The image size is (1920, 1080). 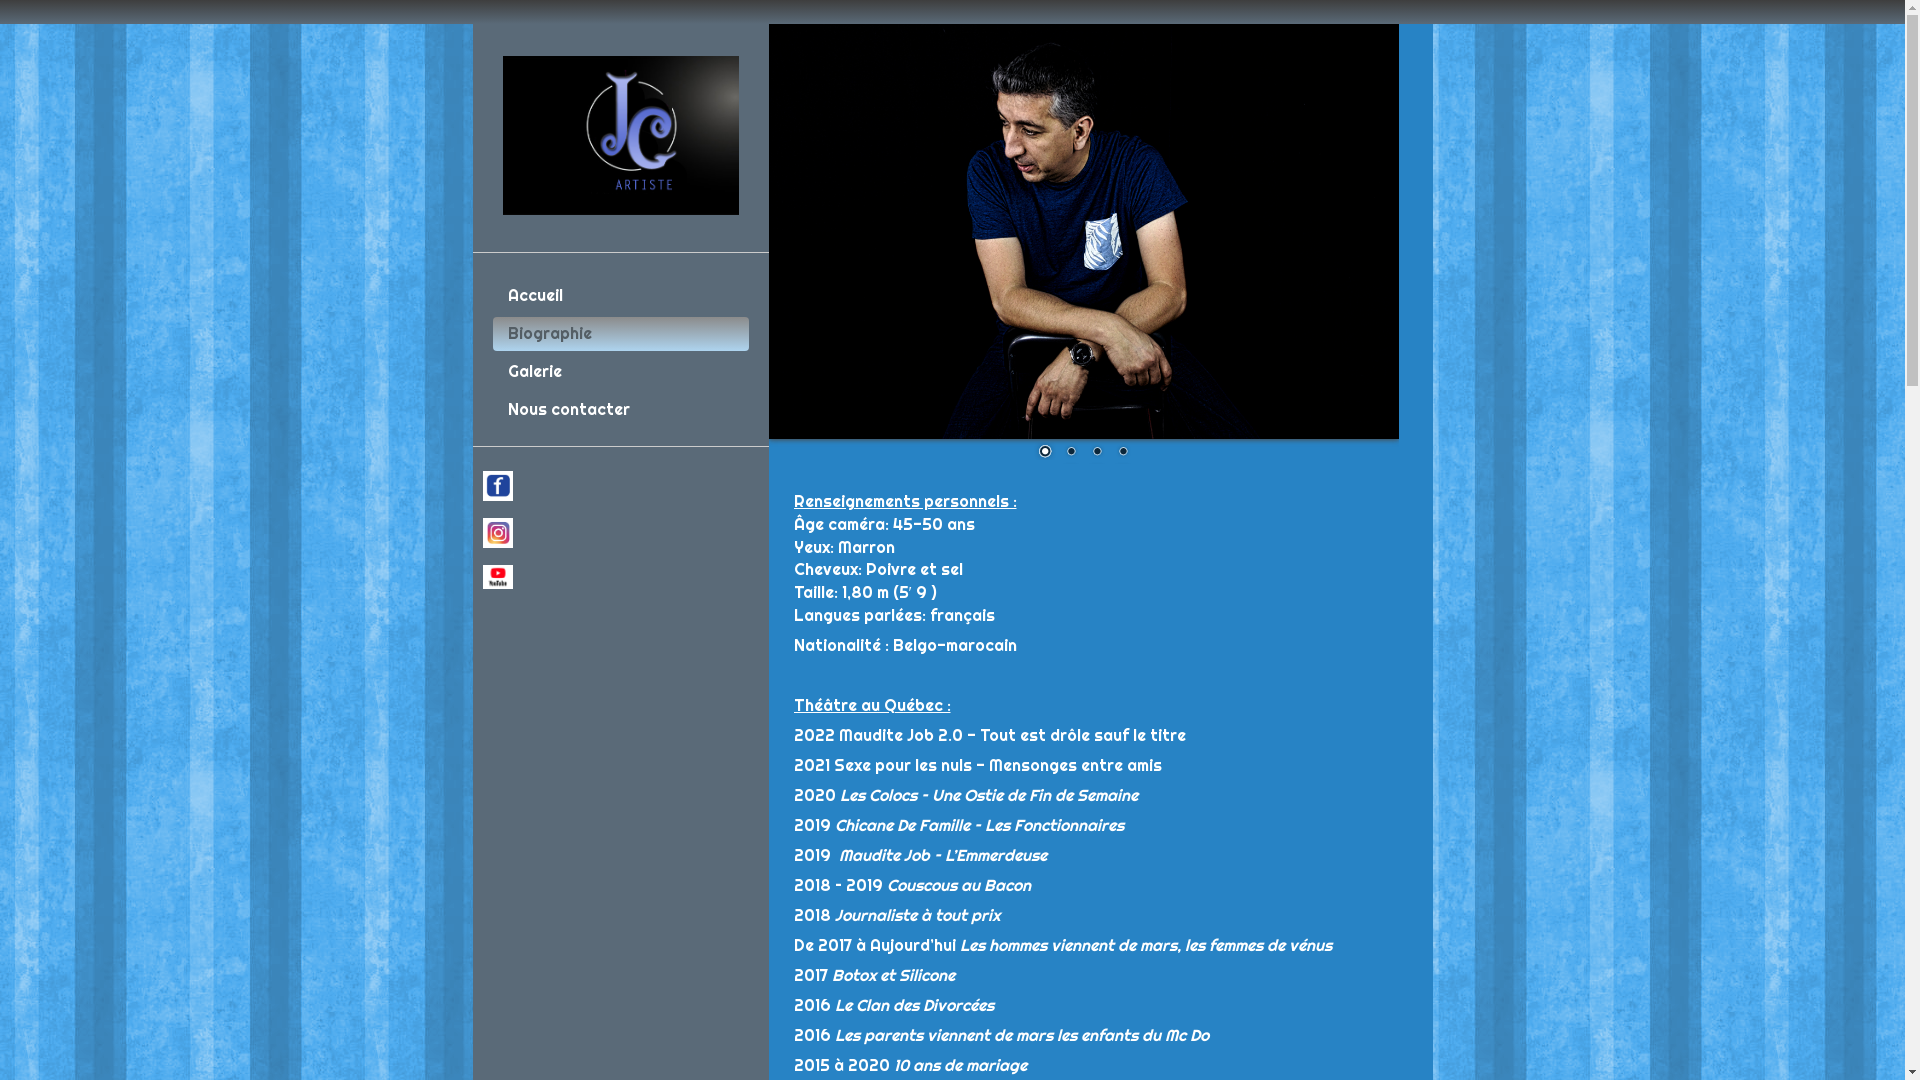 I want to click on 3, so click(x=1097, y=453).